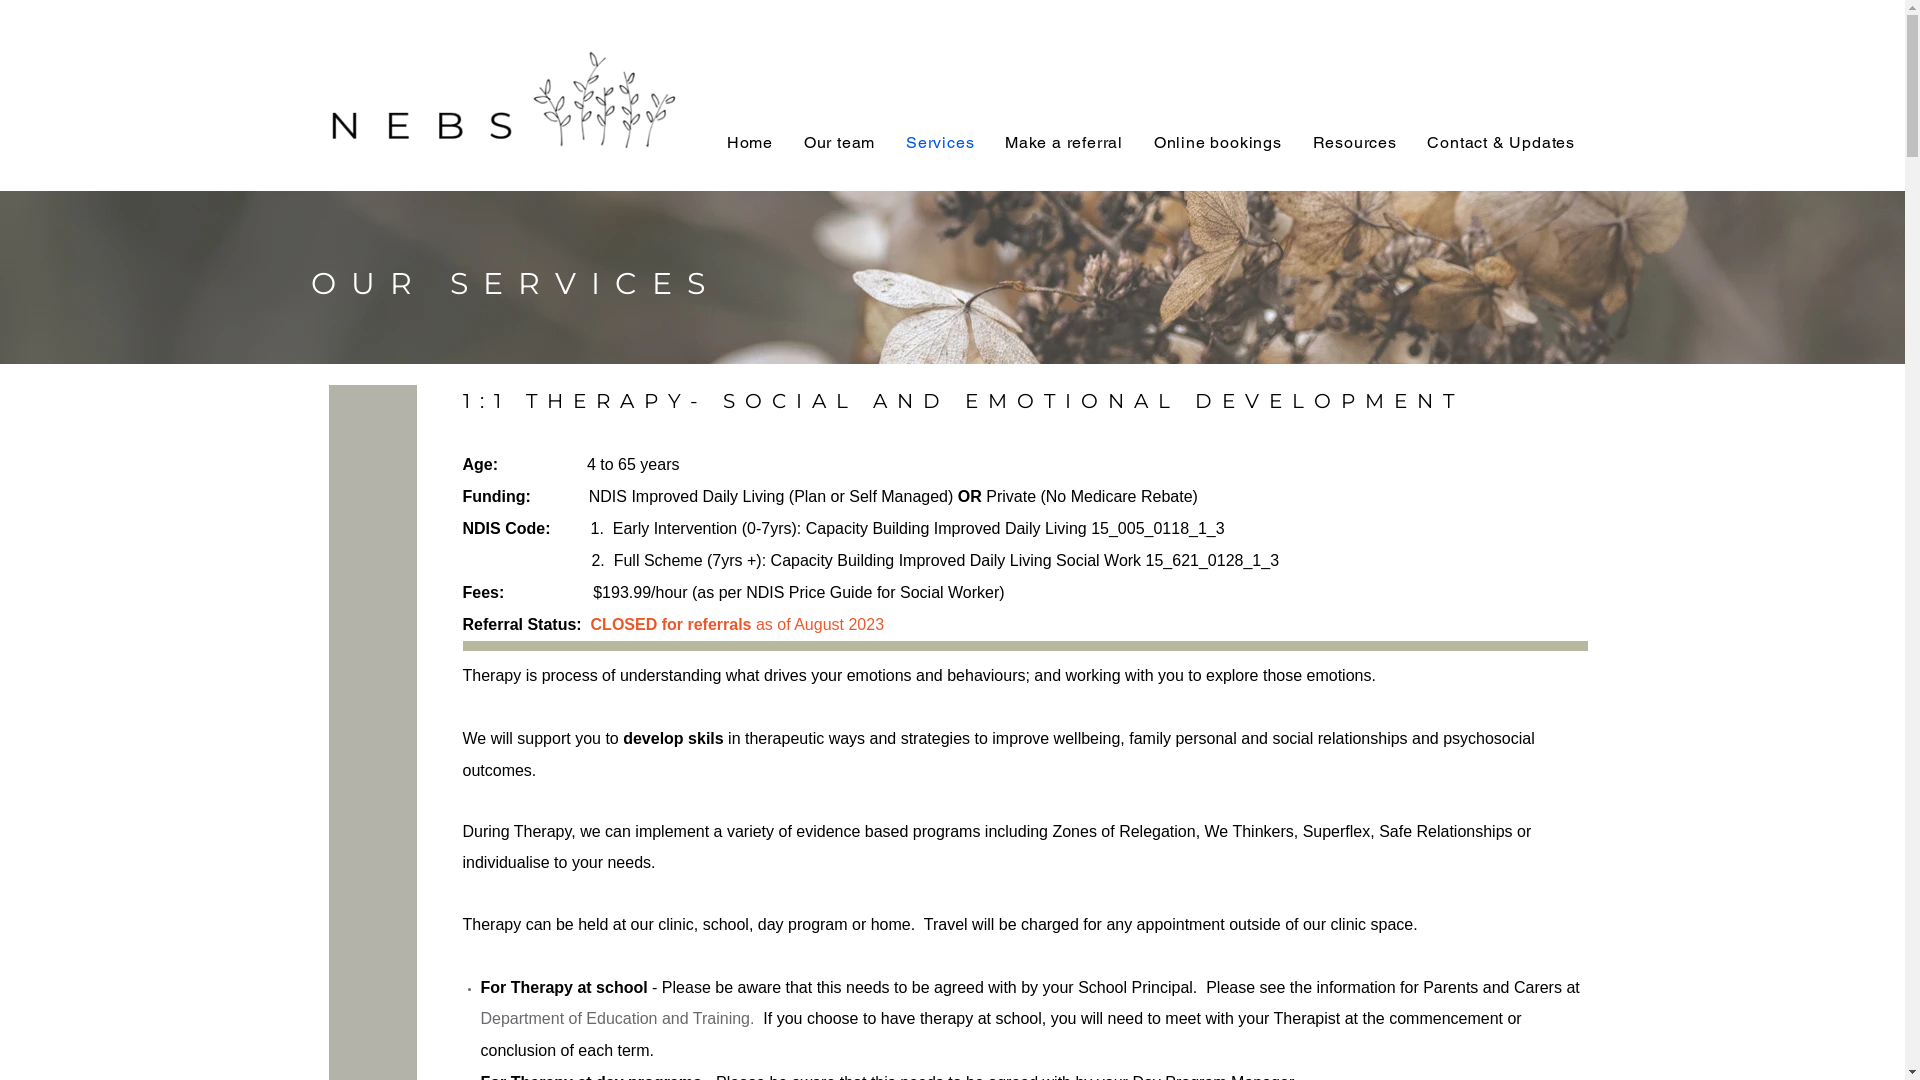 Image resolution: width=1920 pixels, height=1080 pixels. Describe the element at coordinates (1501, 142) in the screenshot. I see `Contact & Updates` at that location.